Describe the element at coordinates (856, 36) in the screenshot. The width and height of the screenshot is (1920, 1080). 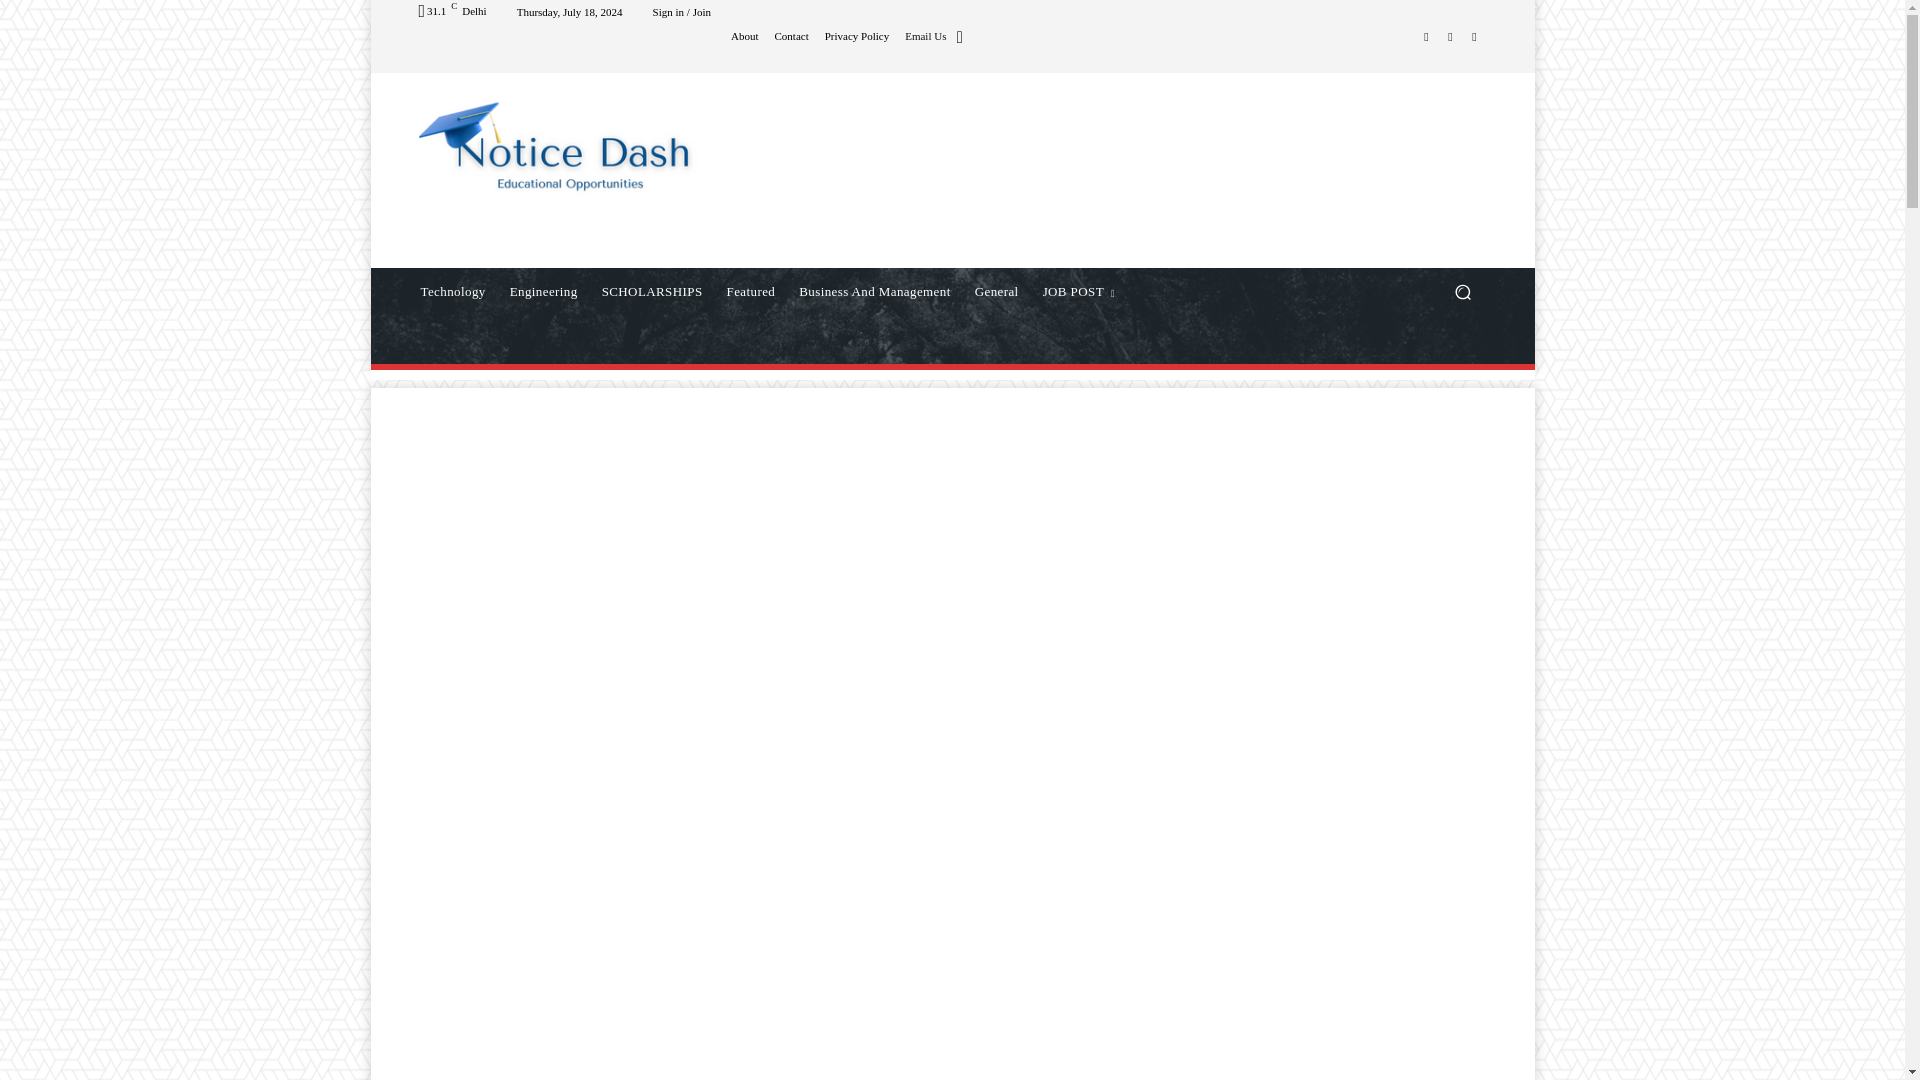
I see `Privacy Policy` at that location.